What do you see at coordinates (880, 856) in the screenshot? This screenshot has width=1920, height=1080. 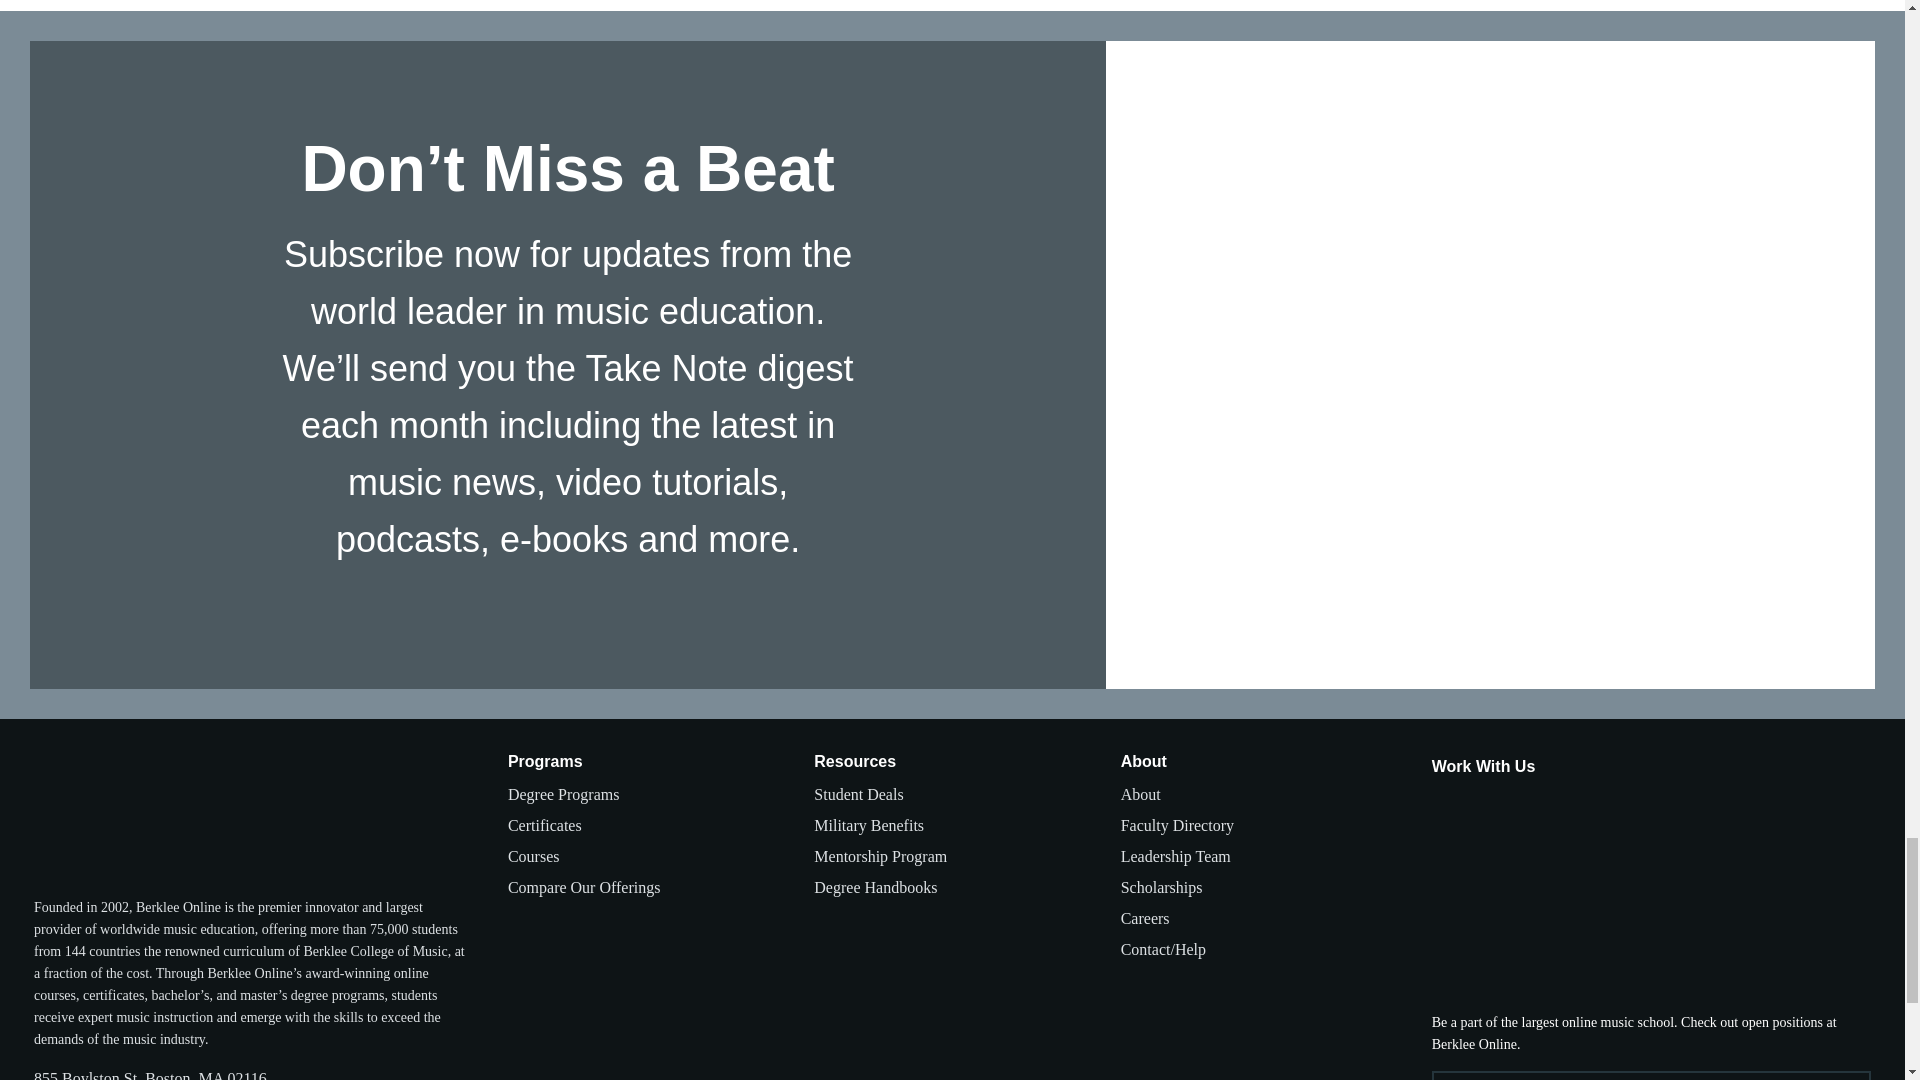 I see `Mentorship Program` at bounding box center [880, 856].